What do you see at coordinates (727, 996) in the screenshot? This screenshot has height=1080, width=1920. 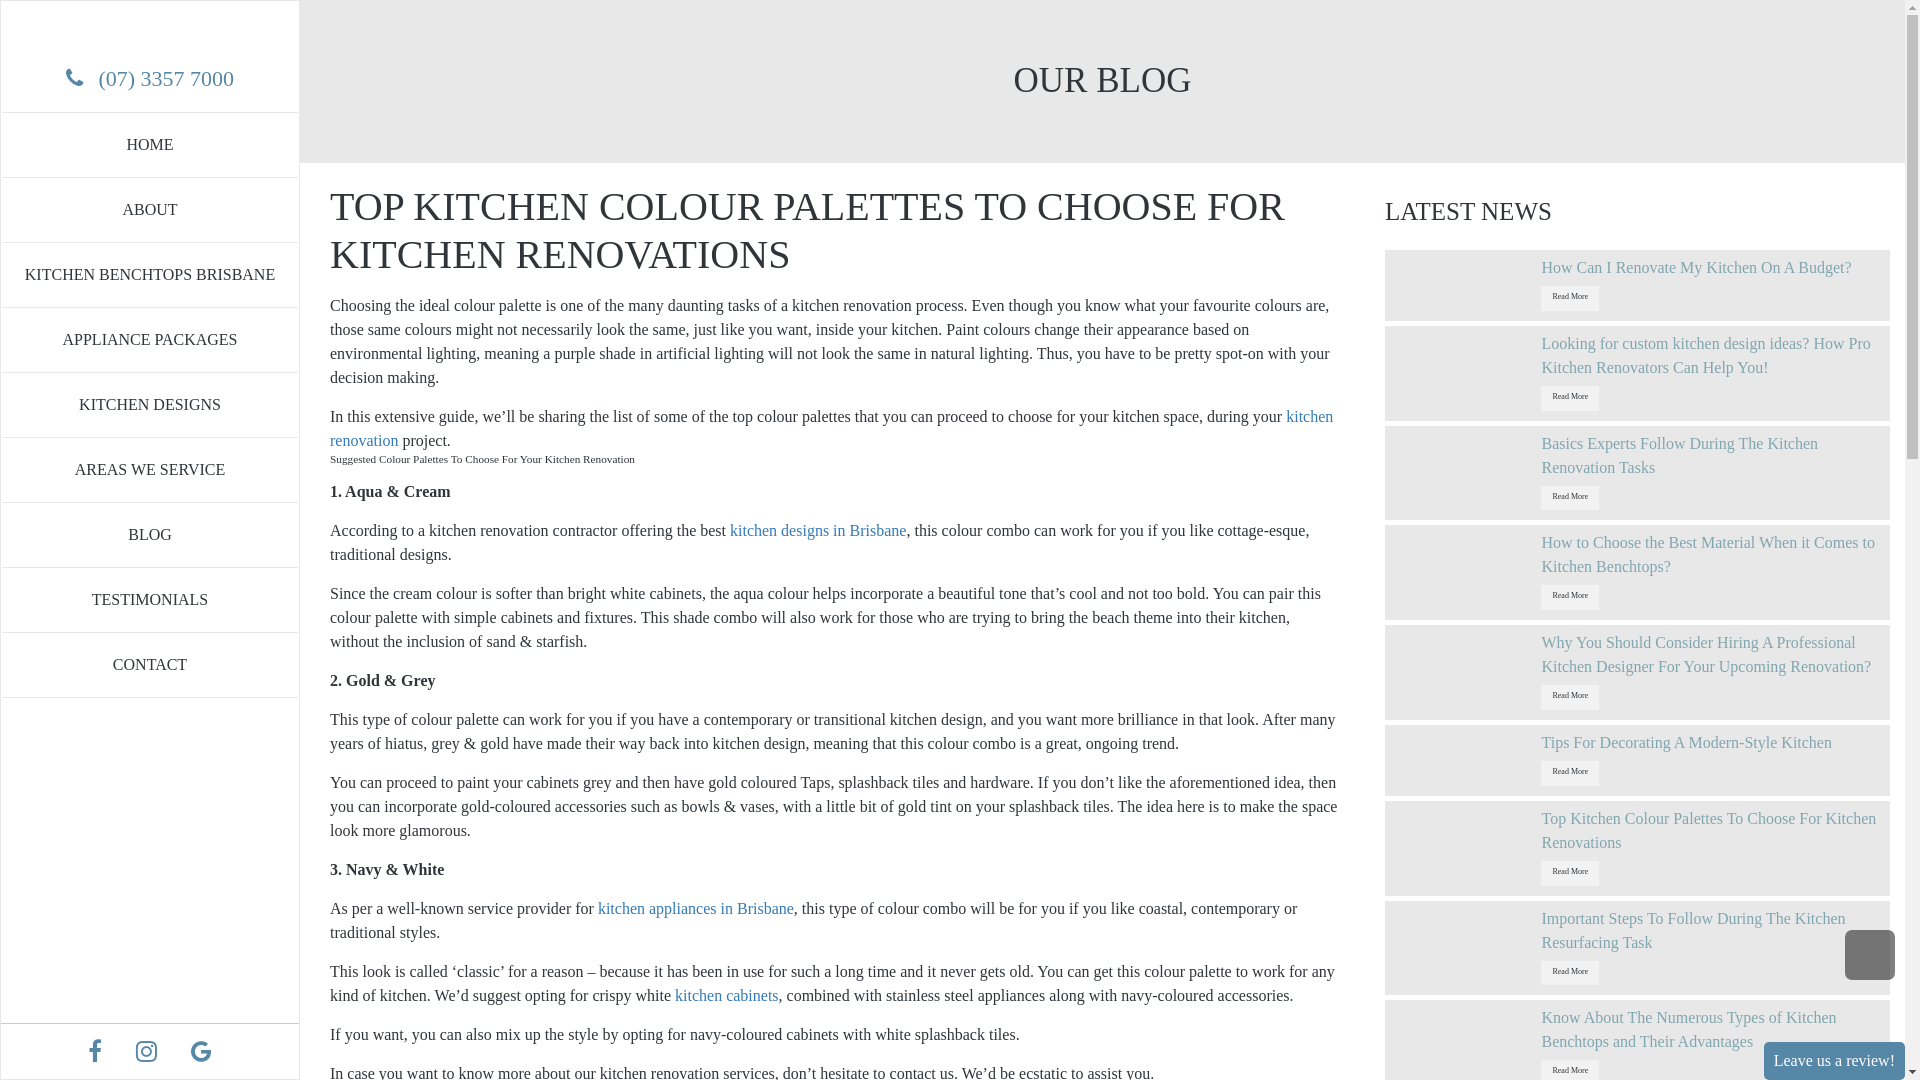 I see `kitchen cabinets` at bounding box center [727, 996].